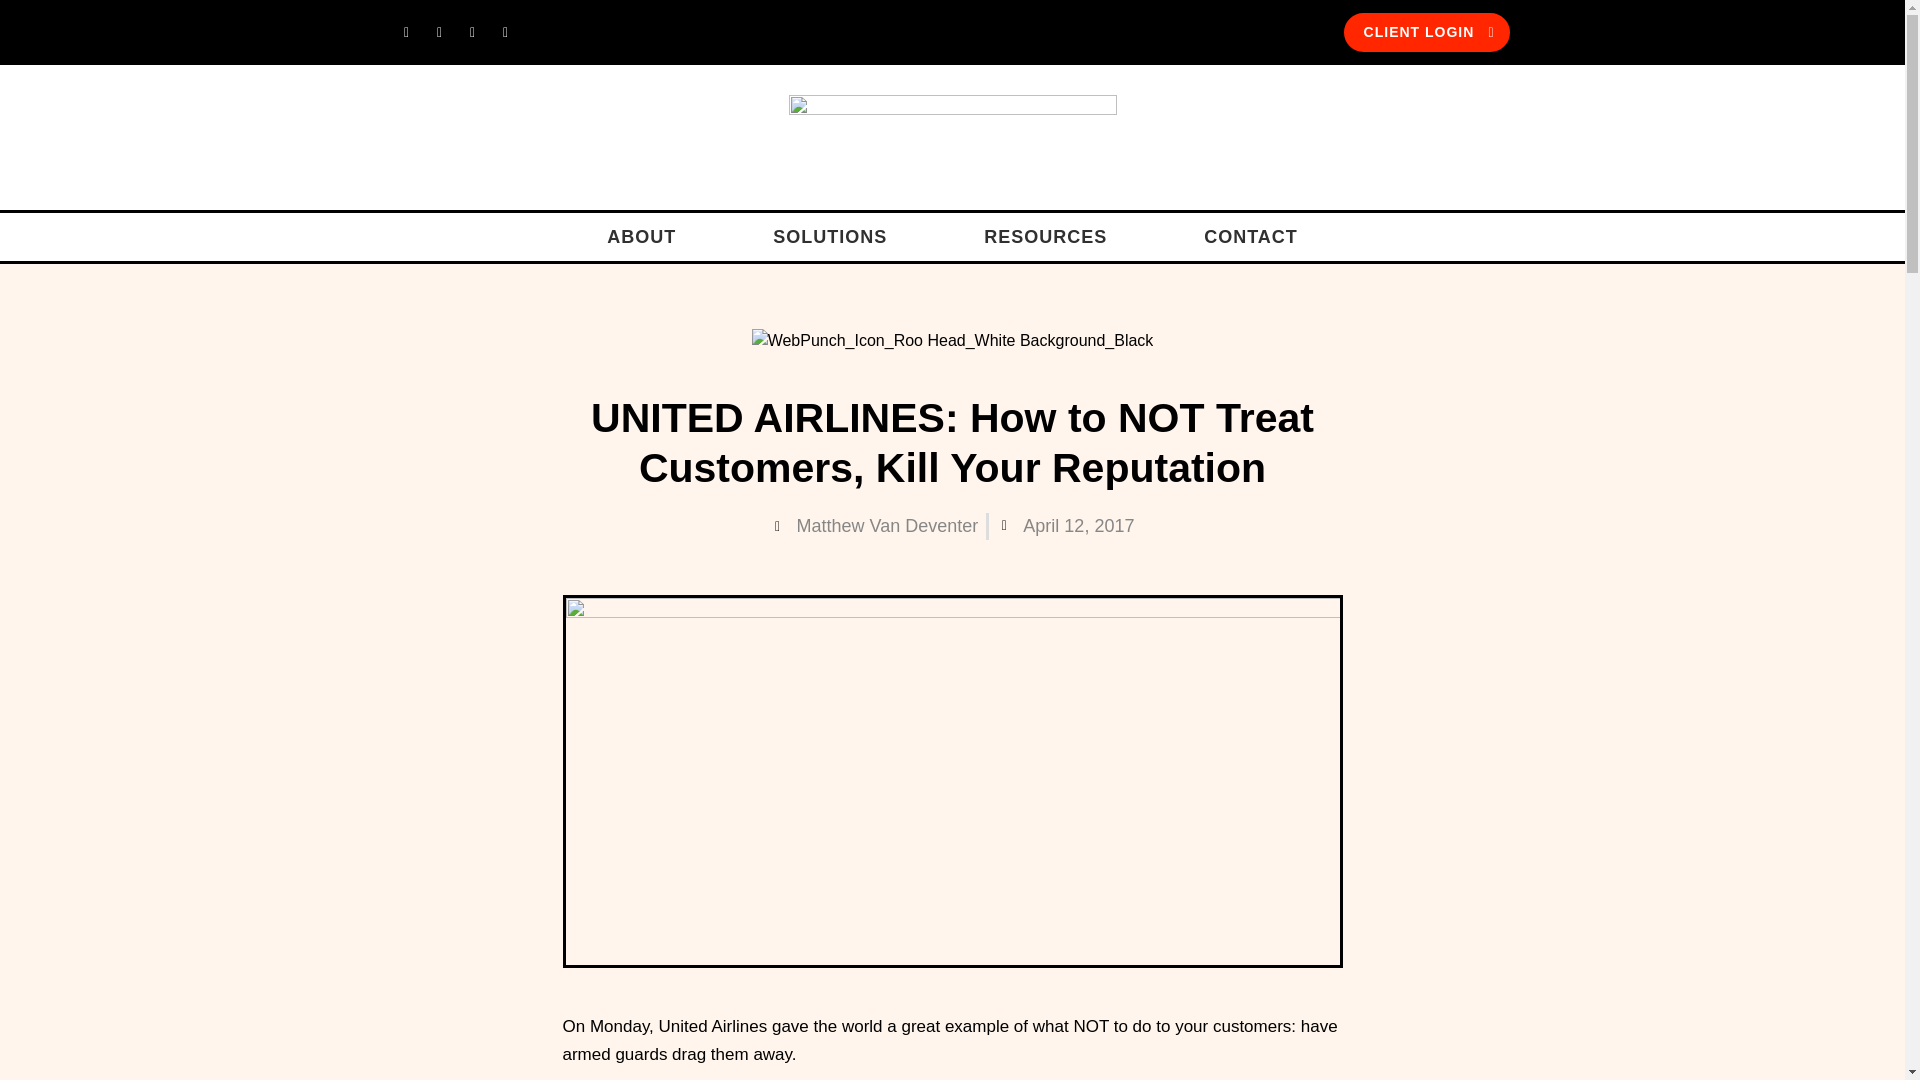  I want to click on ABOUT, so click(641, 236).